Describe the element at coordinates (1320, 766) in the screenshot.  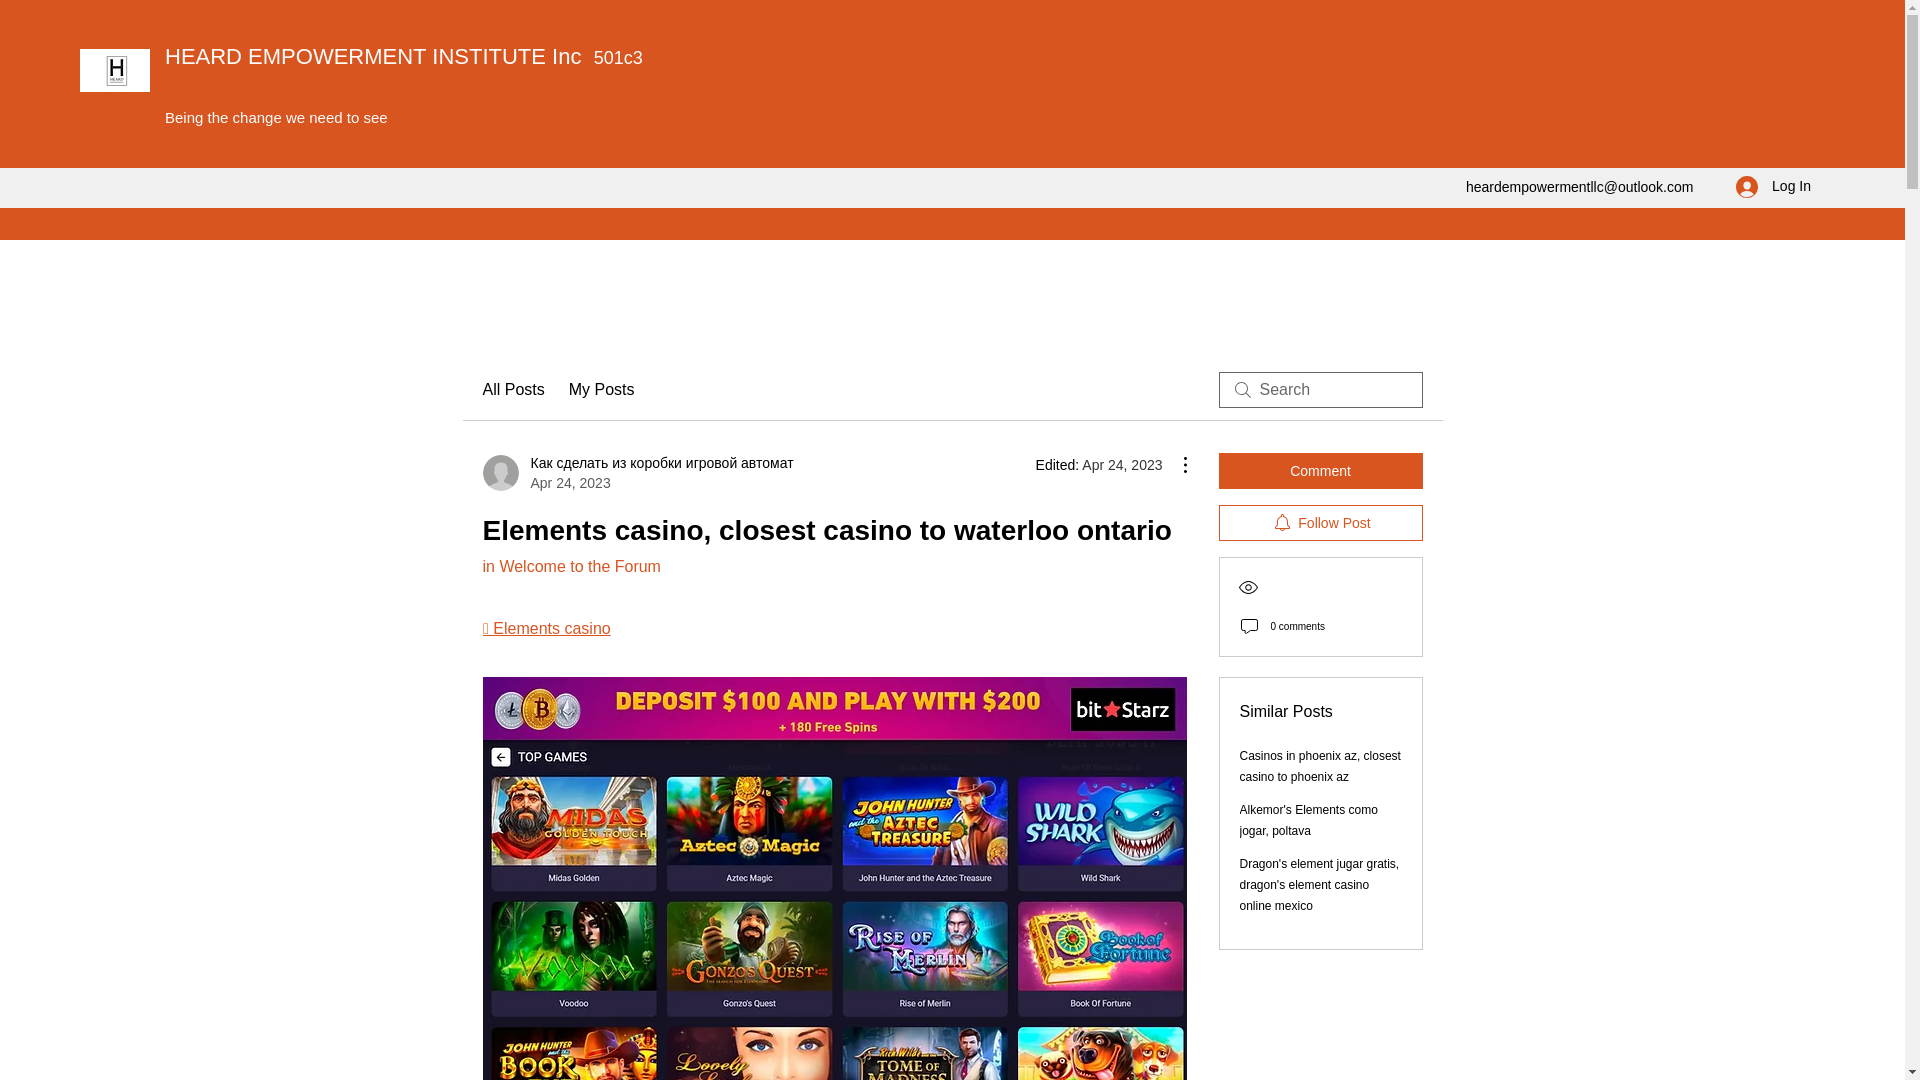
I see `Casinos in phoenix az, closest casino to phoenix az` at that location.